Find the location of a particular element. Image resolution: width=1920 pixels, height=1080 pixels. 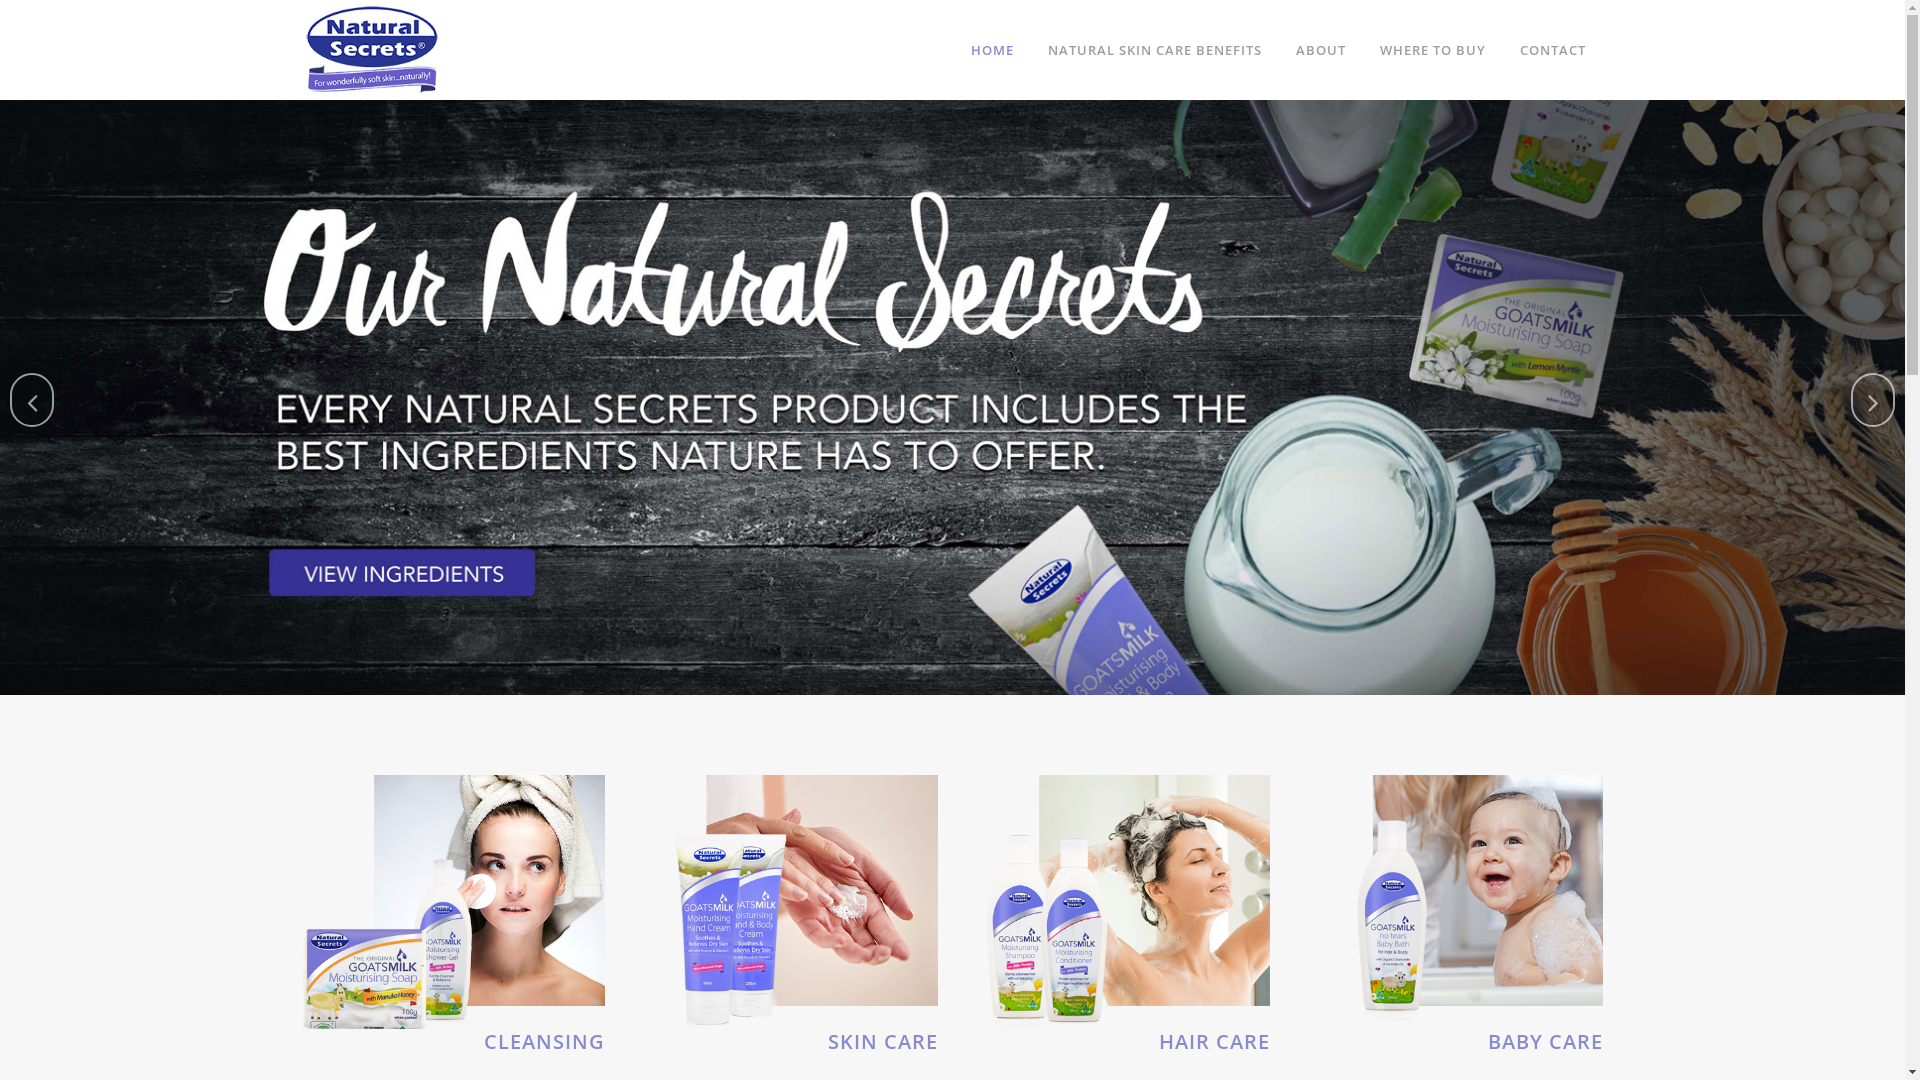

HOME is located at coordinates (992, 50).